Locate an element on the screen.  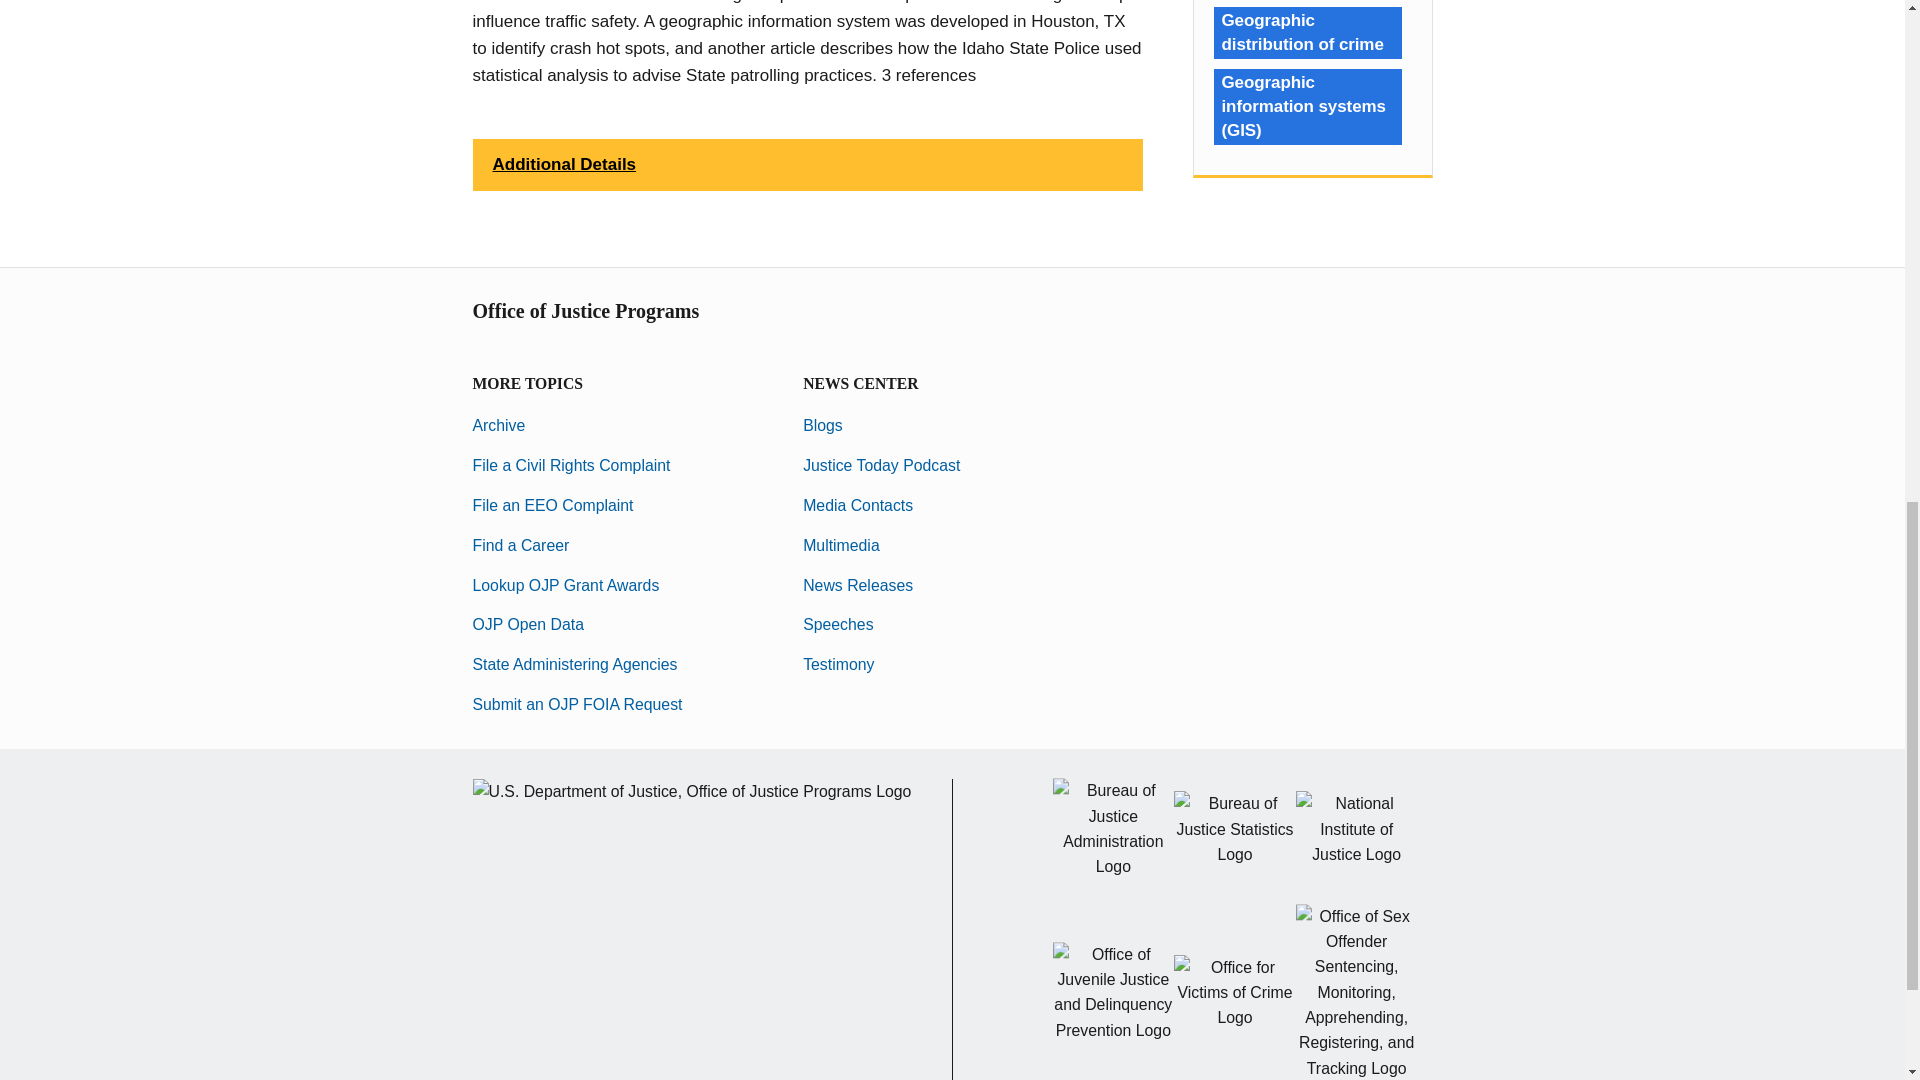
Archive is located at coordinates (498, 425).